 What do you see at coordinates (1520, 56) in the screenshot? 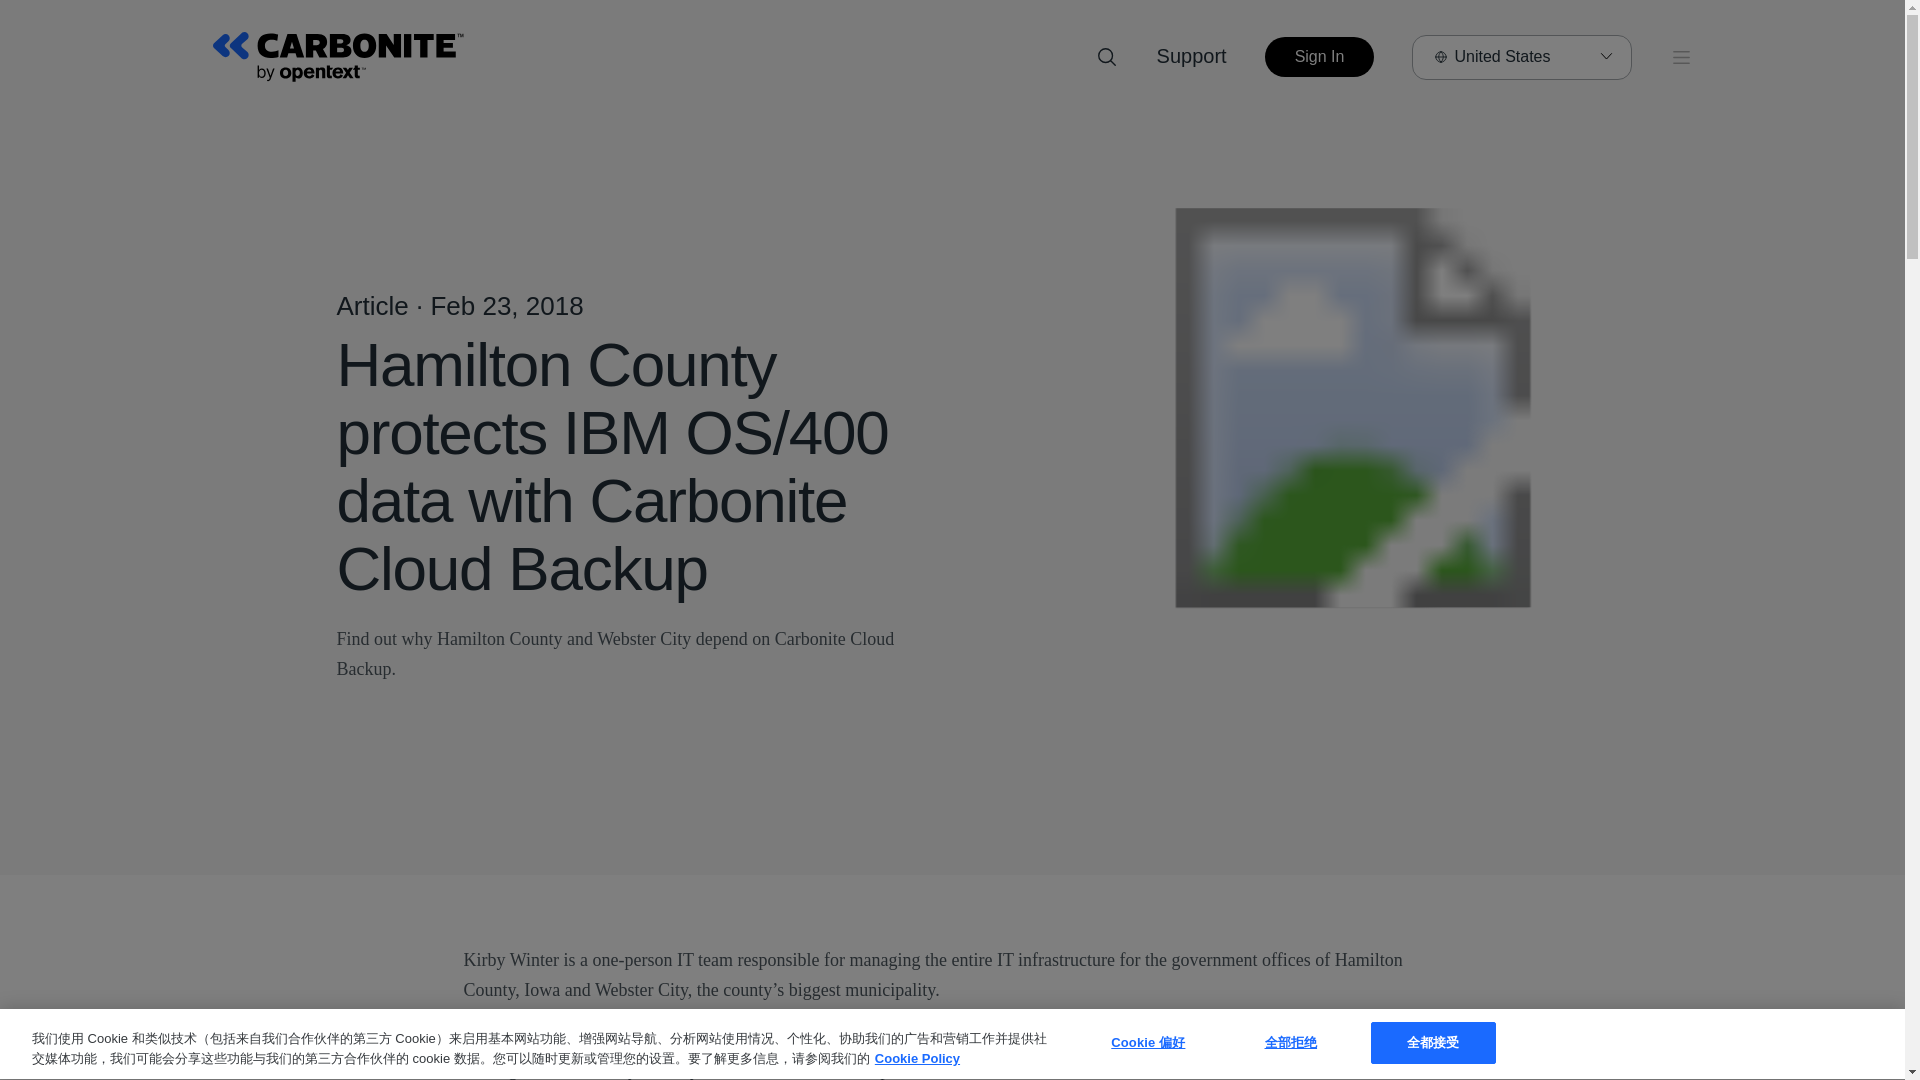
I see `United States` at bounding box center [1520, 56].